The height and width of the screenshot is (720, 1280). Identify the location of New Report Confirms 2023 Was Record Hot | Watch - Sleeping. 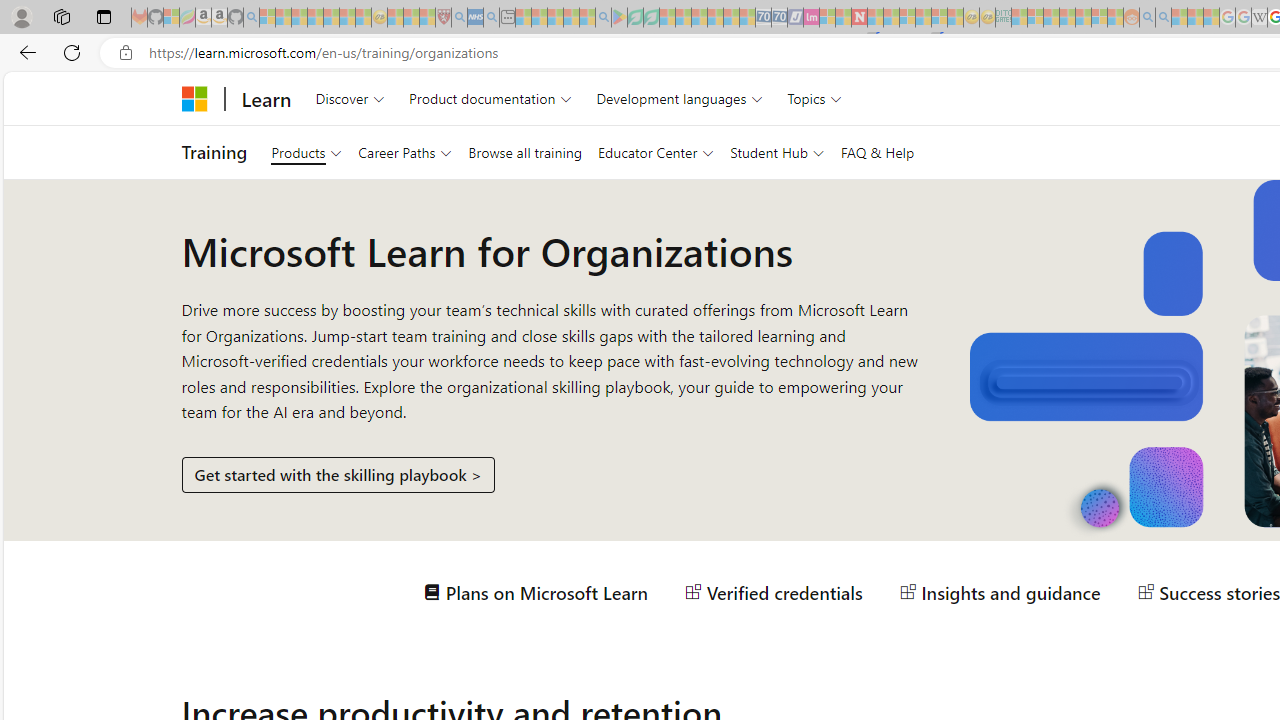
(331, 18).